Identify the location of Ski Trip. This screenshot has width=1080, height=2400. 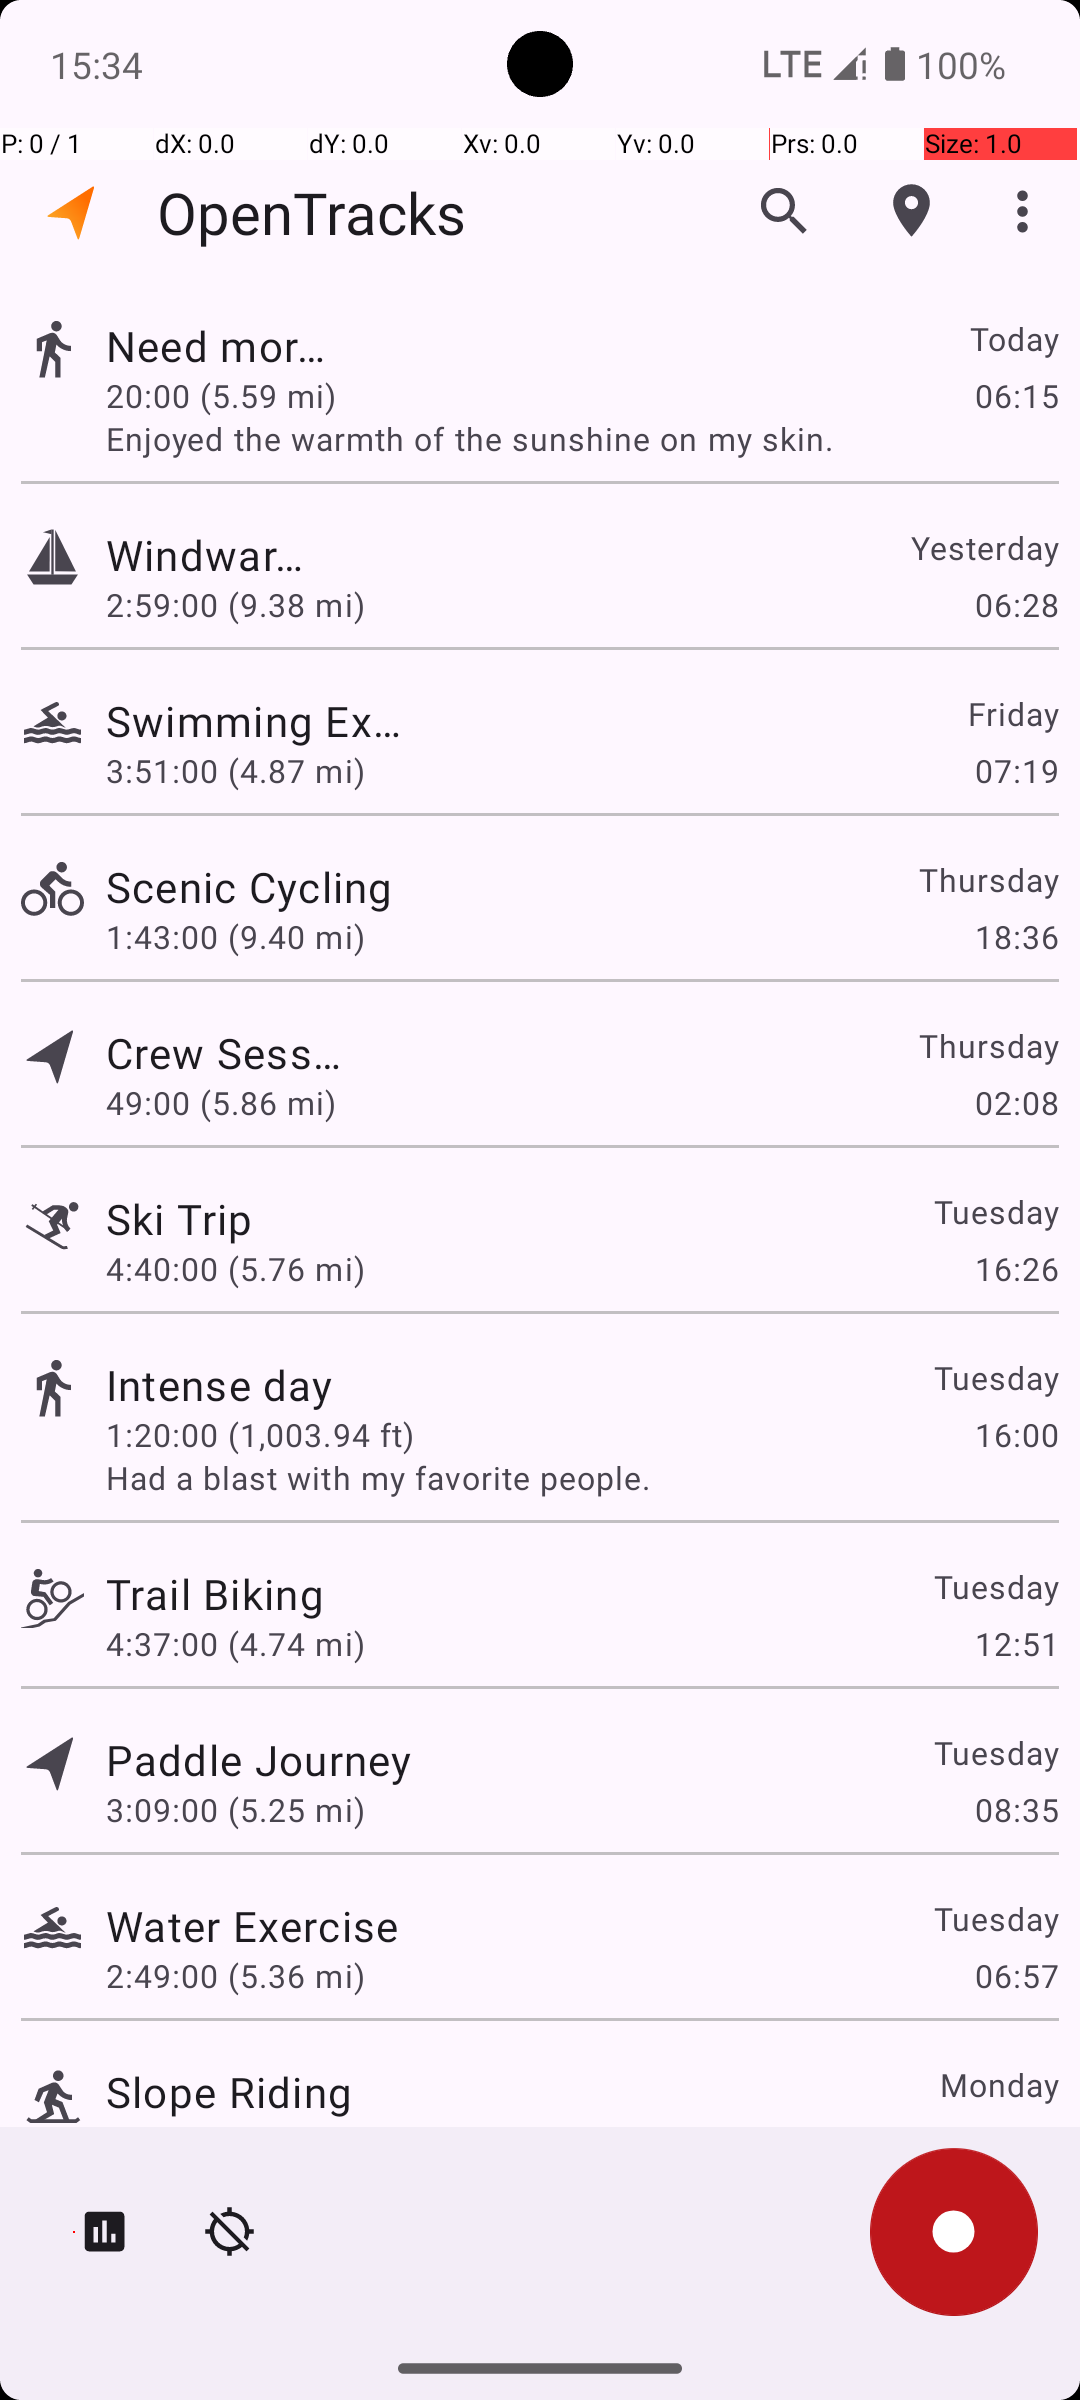
(179, 1218).